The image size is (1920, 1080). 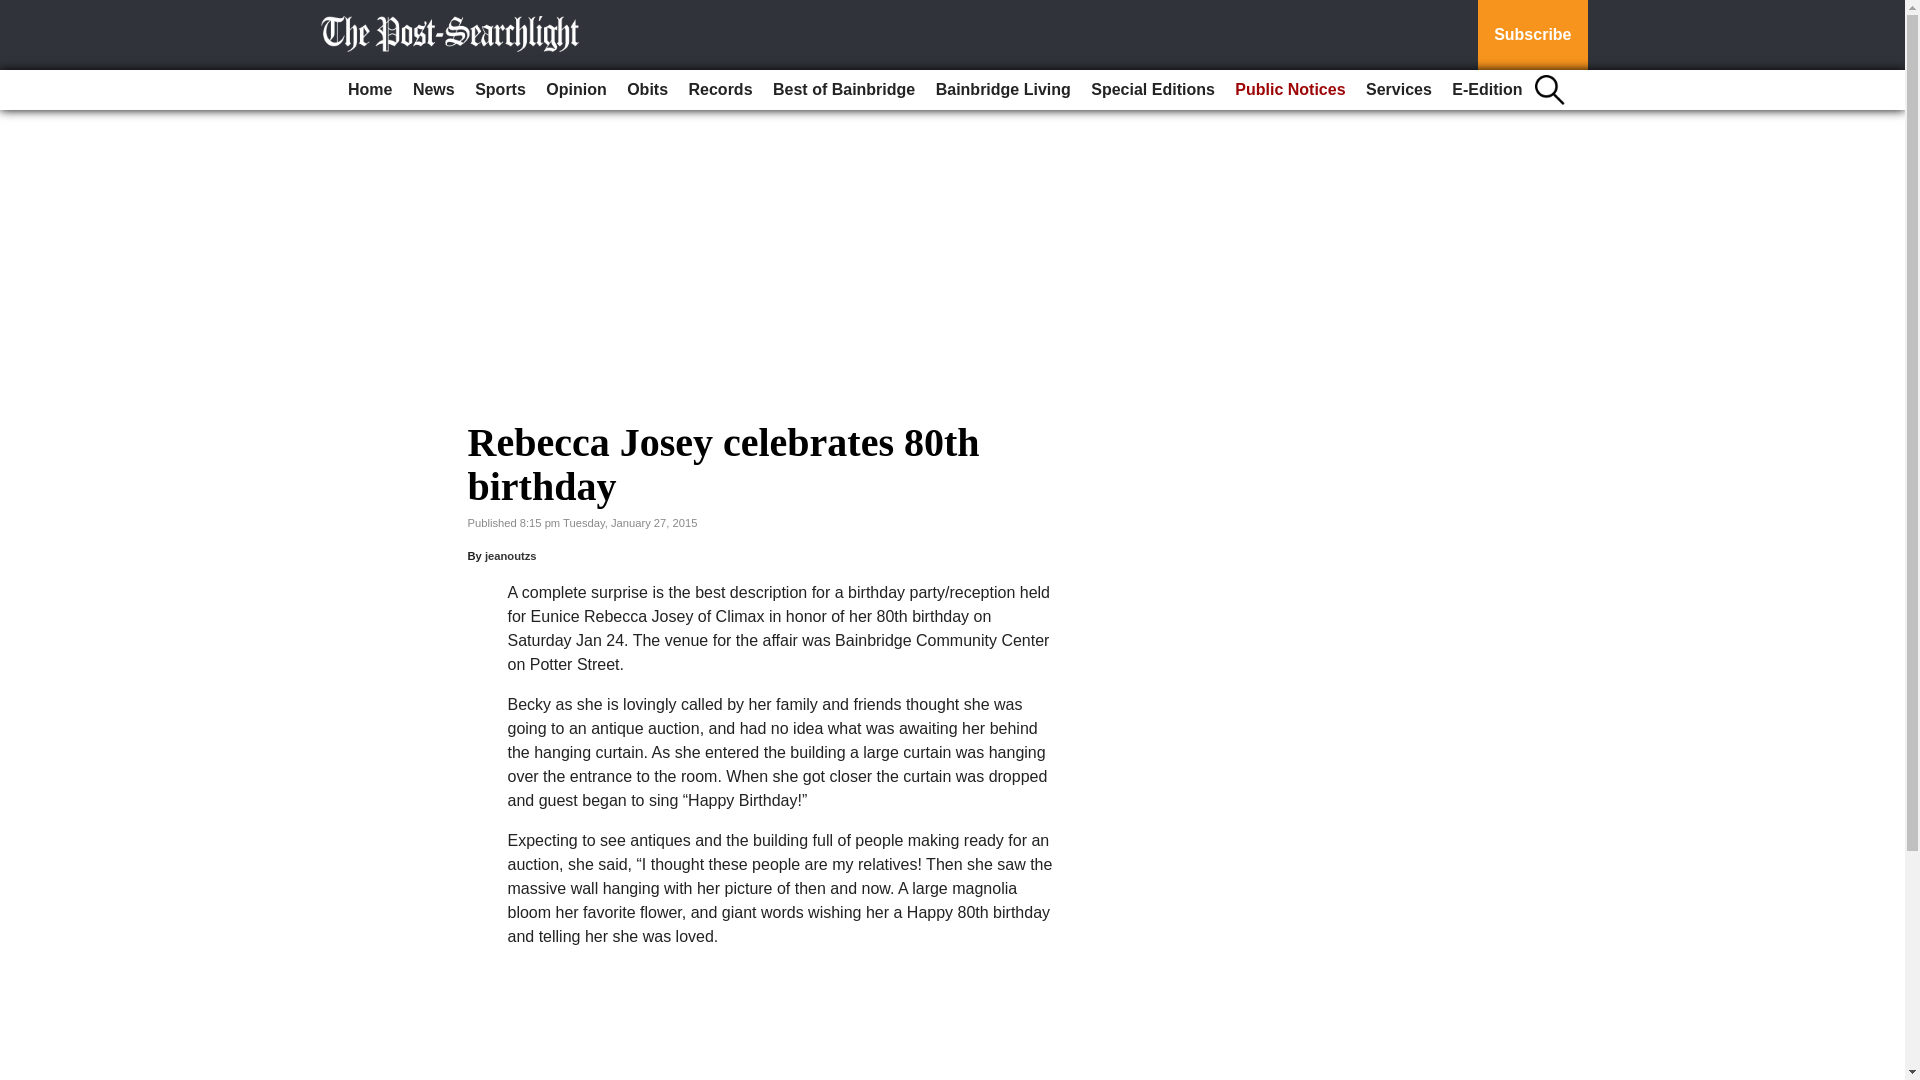 What do you see at coordinates (18, 12) in the screenshot?
I see `Go` at bounding box center [18, 12].